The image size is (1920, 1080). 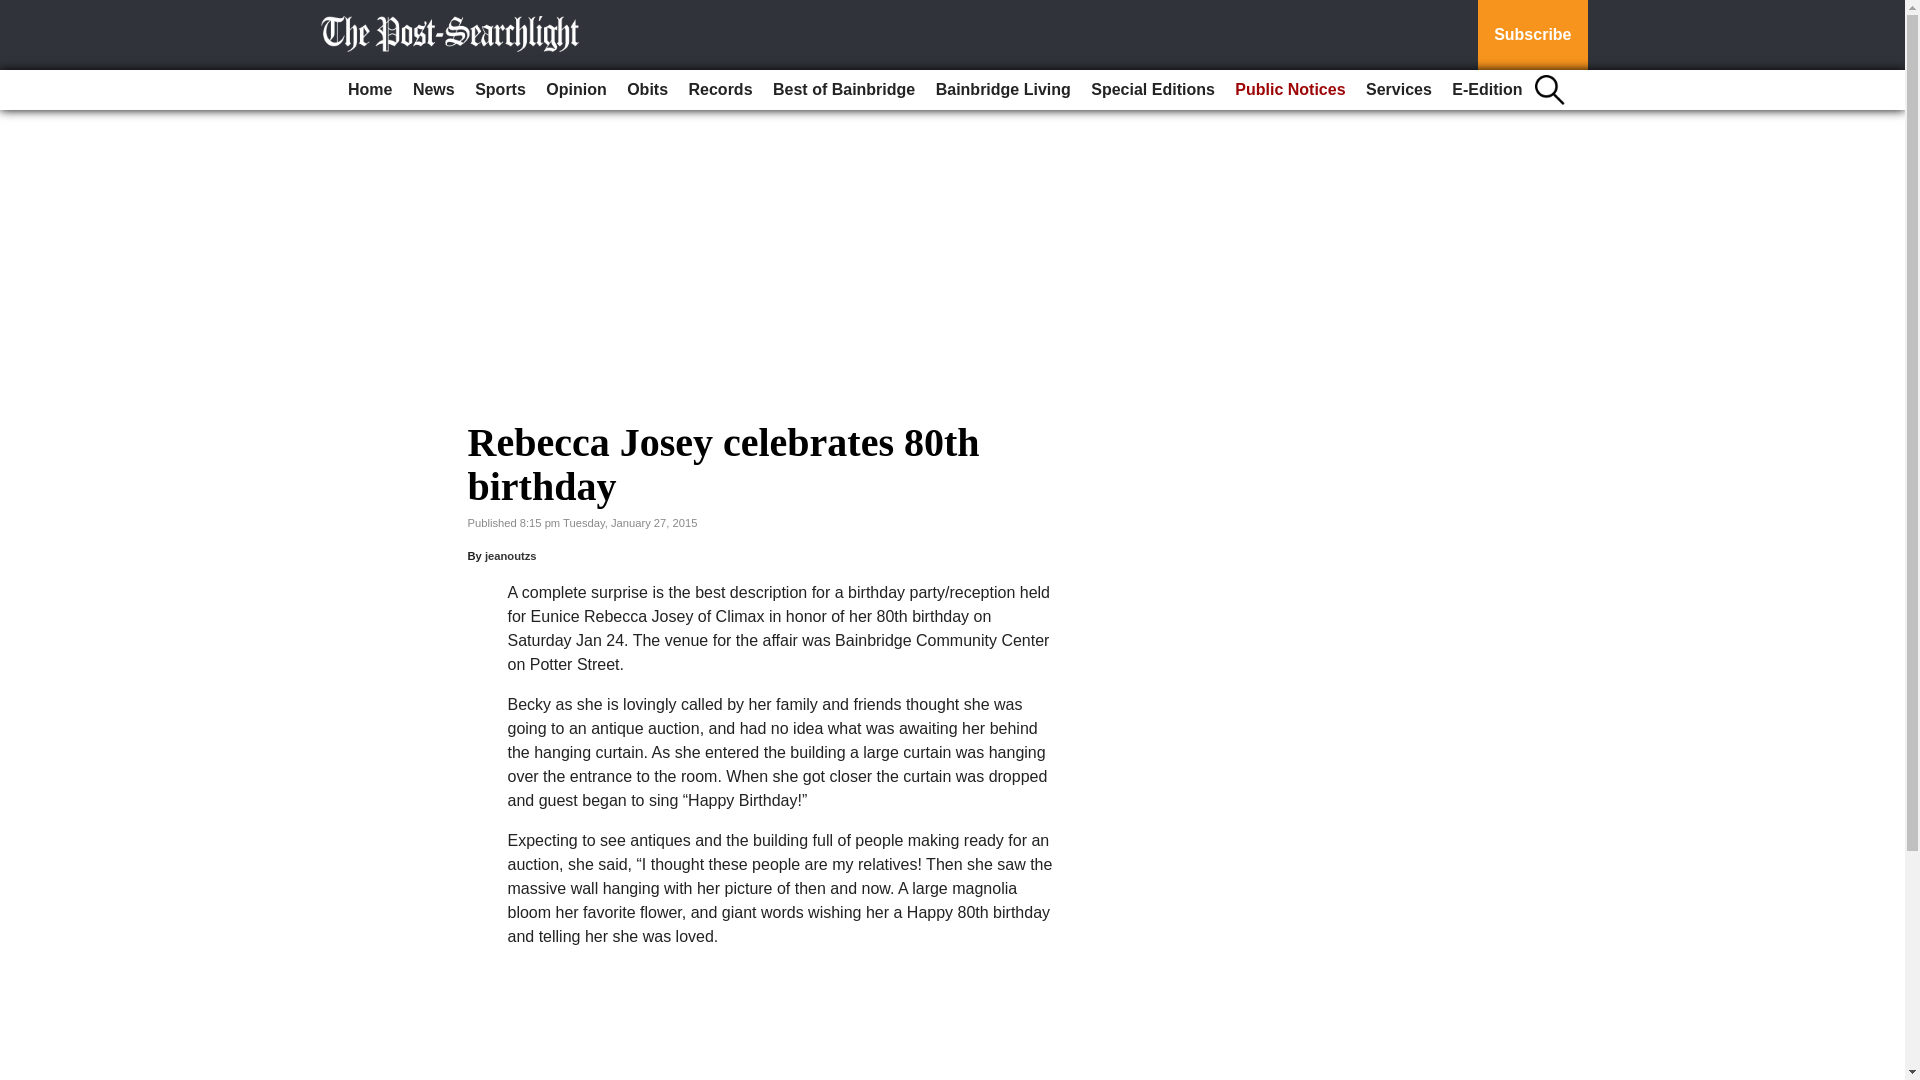 What do you see at coordinates (18, 12) in the screenshot?
I see `Go` at bounding box center [18, 12].